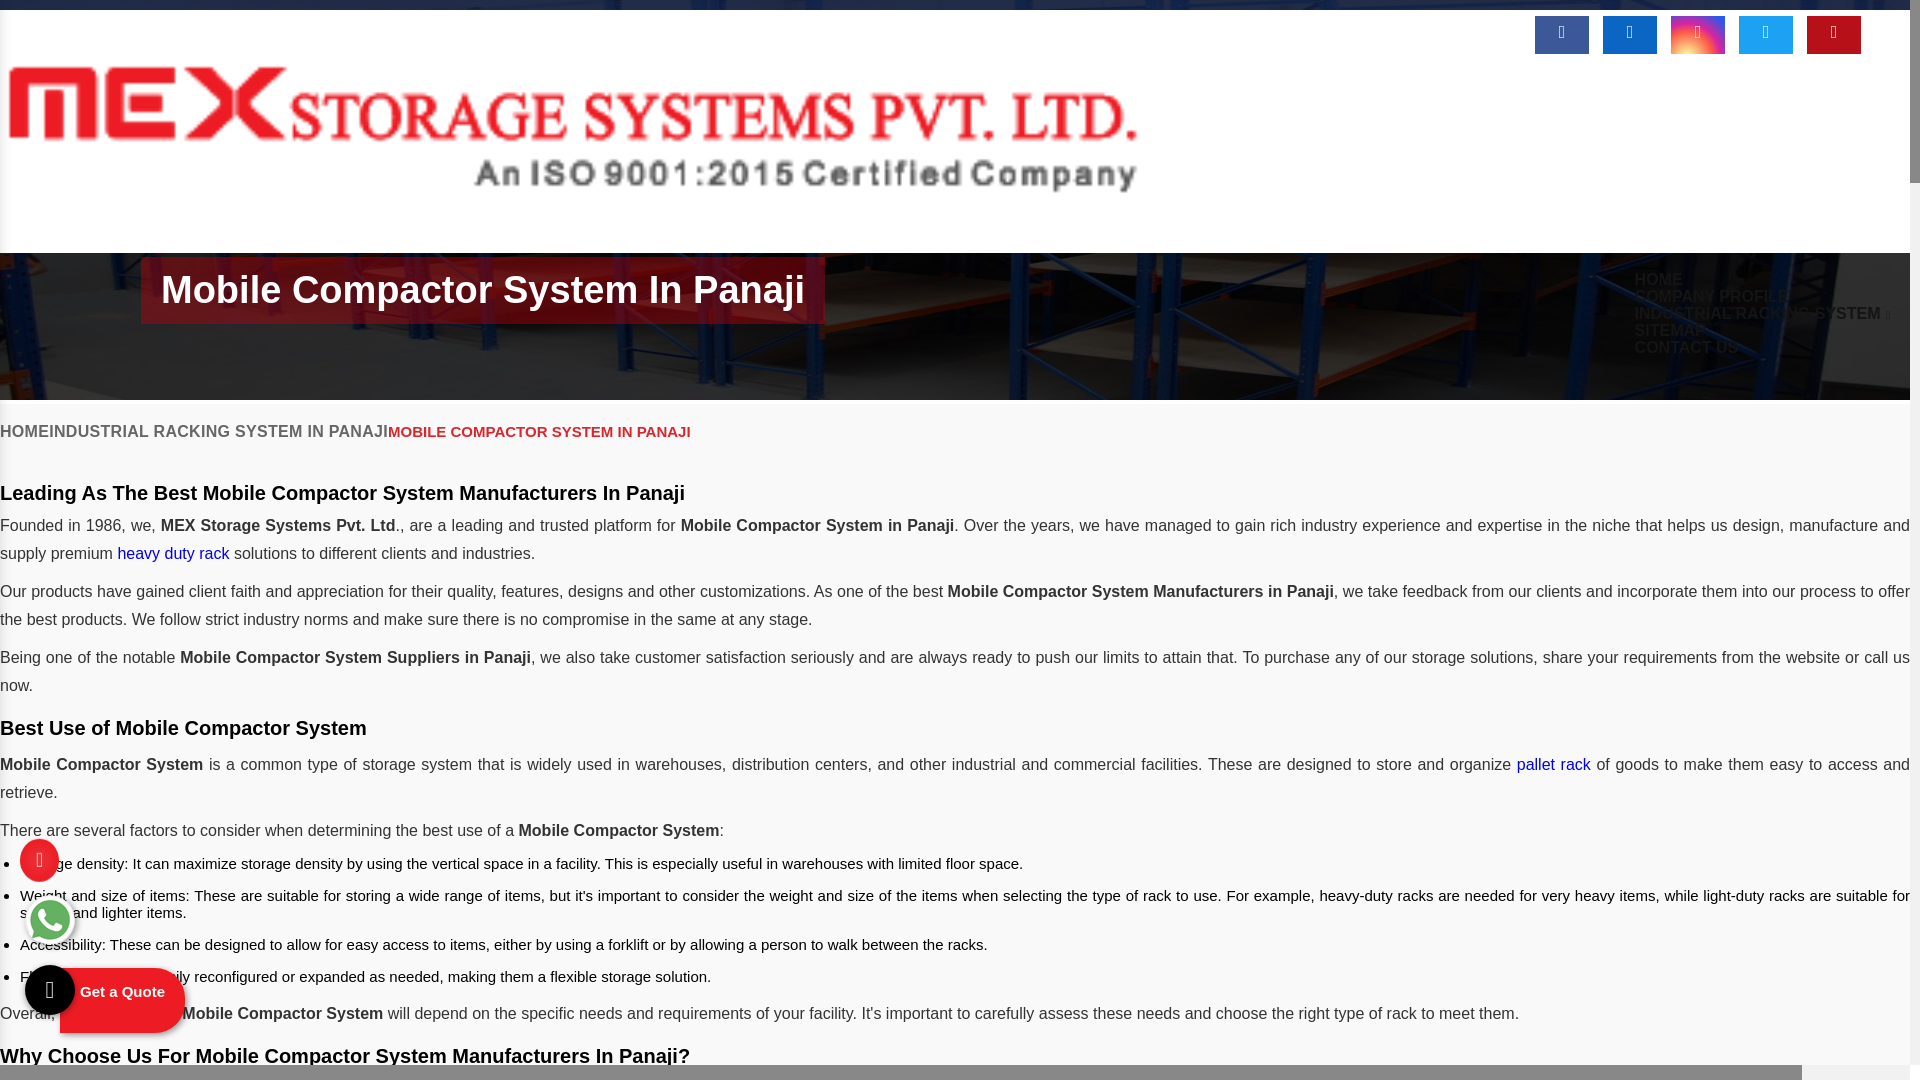  Describe the element at coordinates (1282, 27) in the screenshot. I see `Enquiry Now` at that location.